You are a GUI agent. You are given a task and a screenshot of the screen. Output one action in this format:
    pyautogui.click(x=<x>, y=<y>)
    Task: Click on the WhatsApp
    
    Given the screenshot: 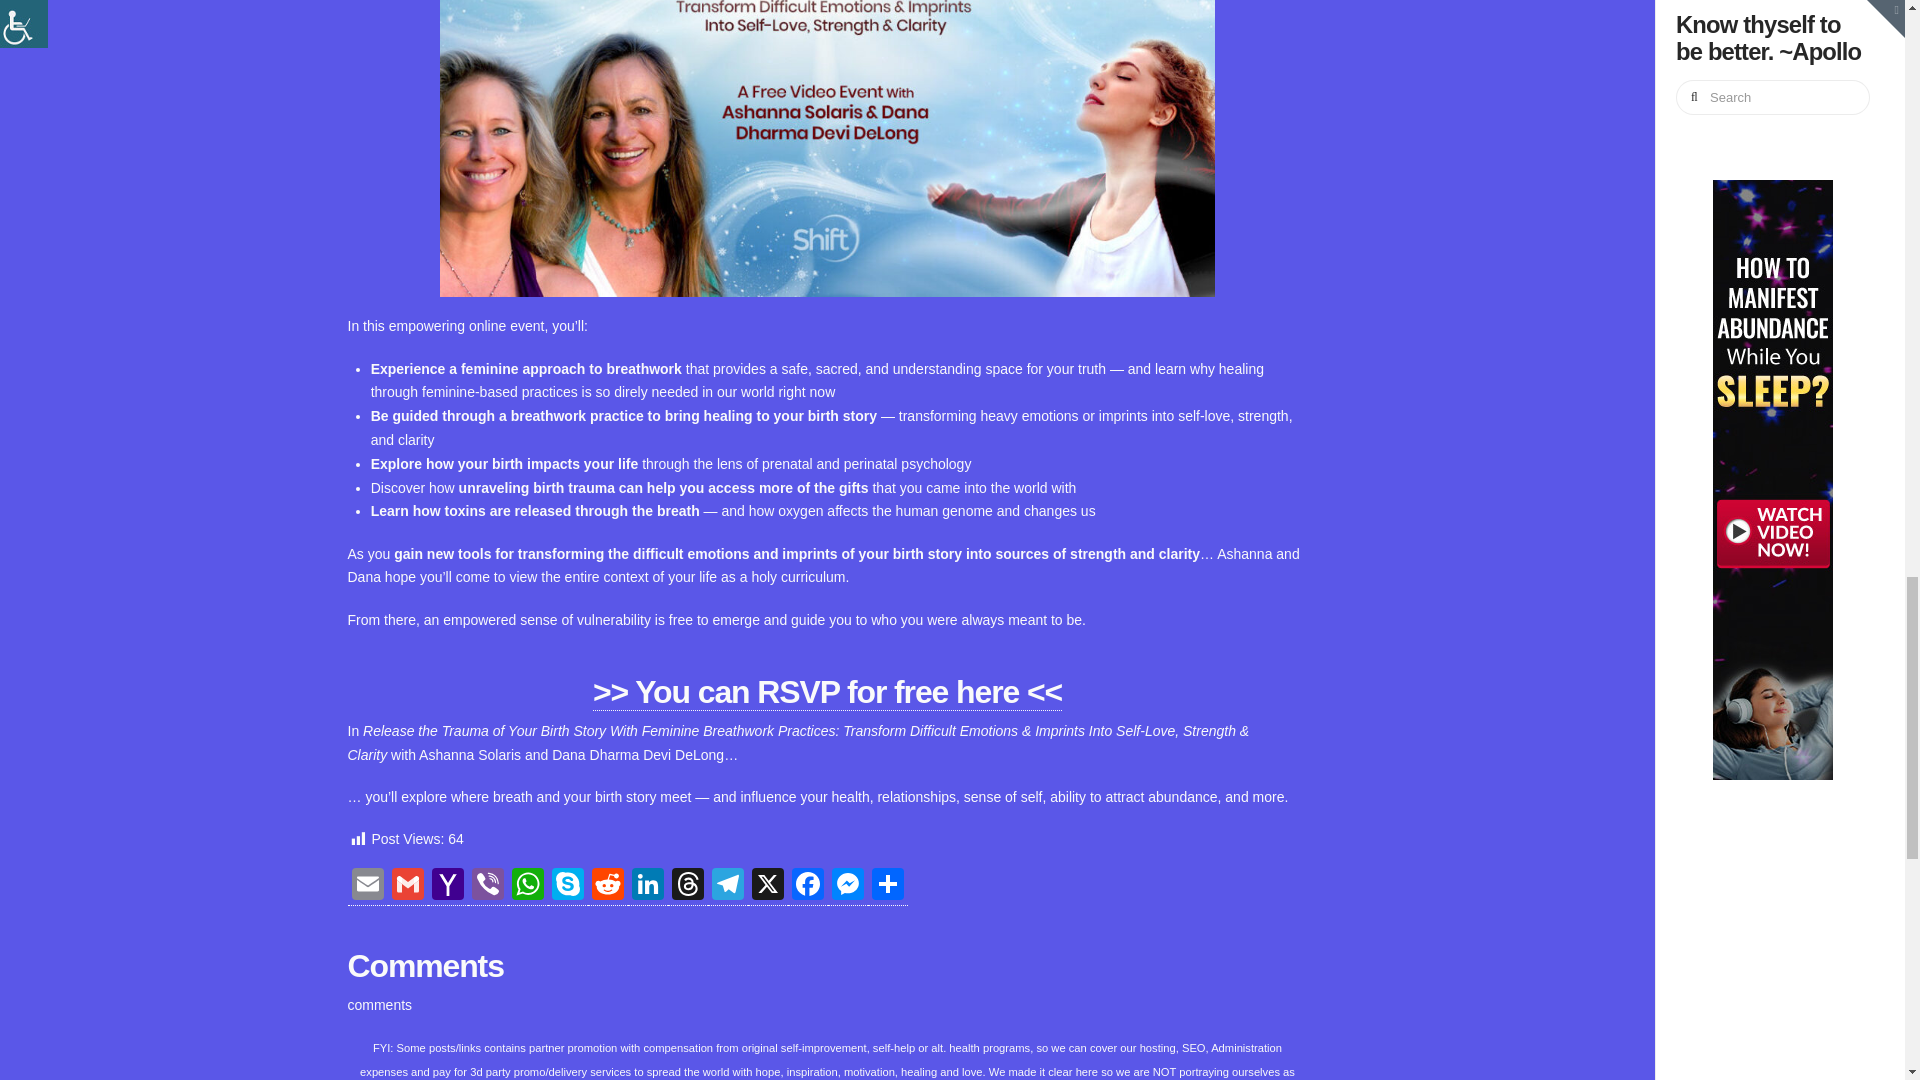 What is the action you would take?
    pyautogui.click(x=528, y=887)
    